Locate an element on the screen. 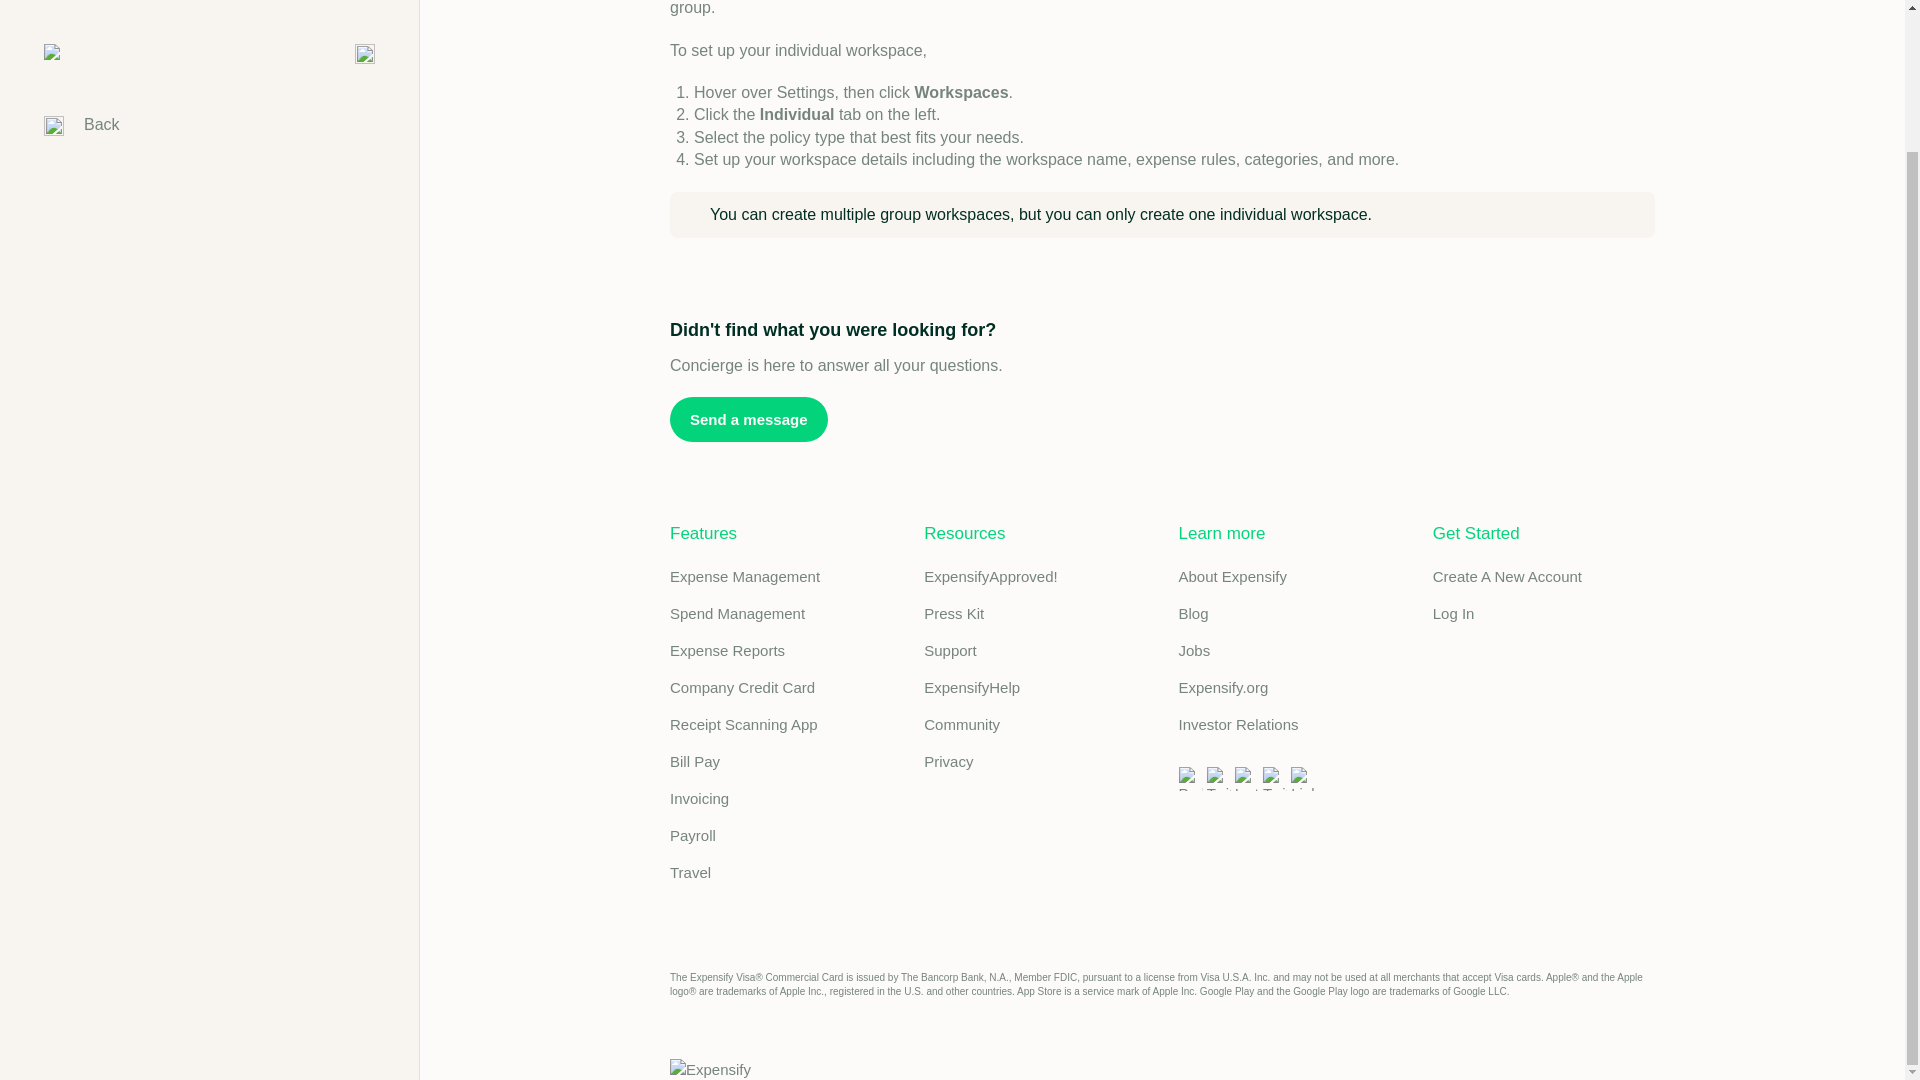 The height and width of the screenshot is (1080, 1920). Expensify.org is located at coordinates (1288, 687).